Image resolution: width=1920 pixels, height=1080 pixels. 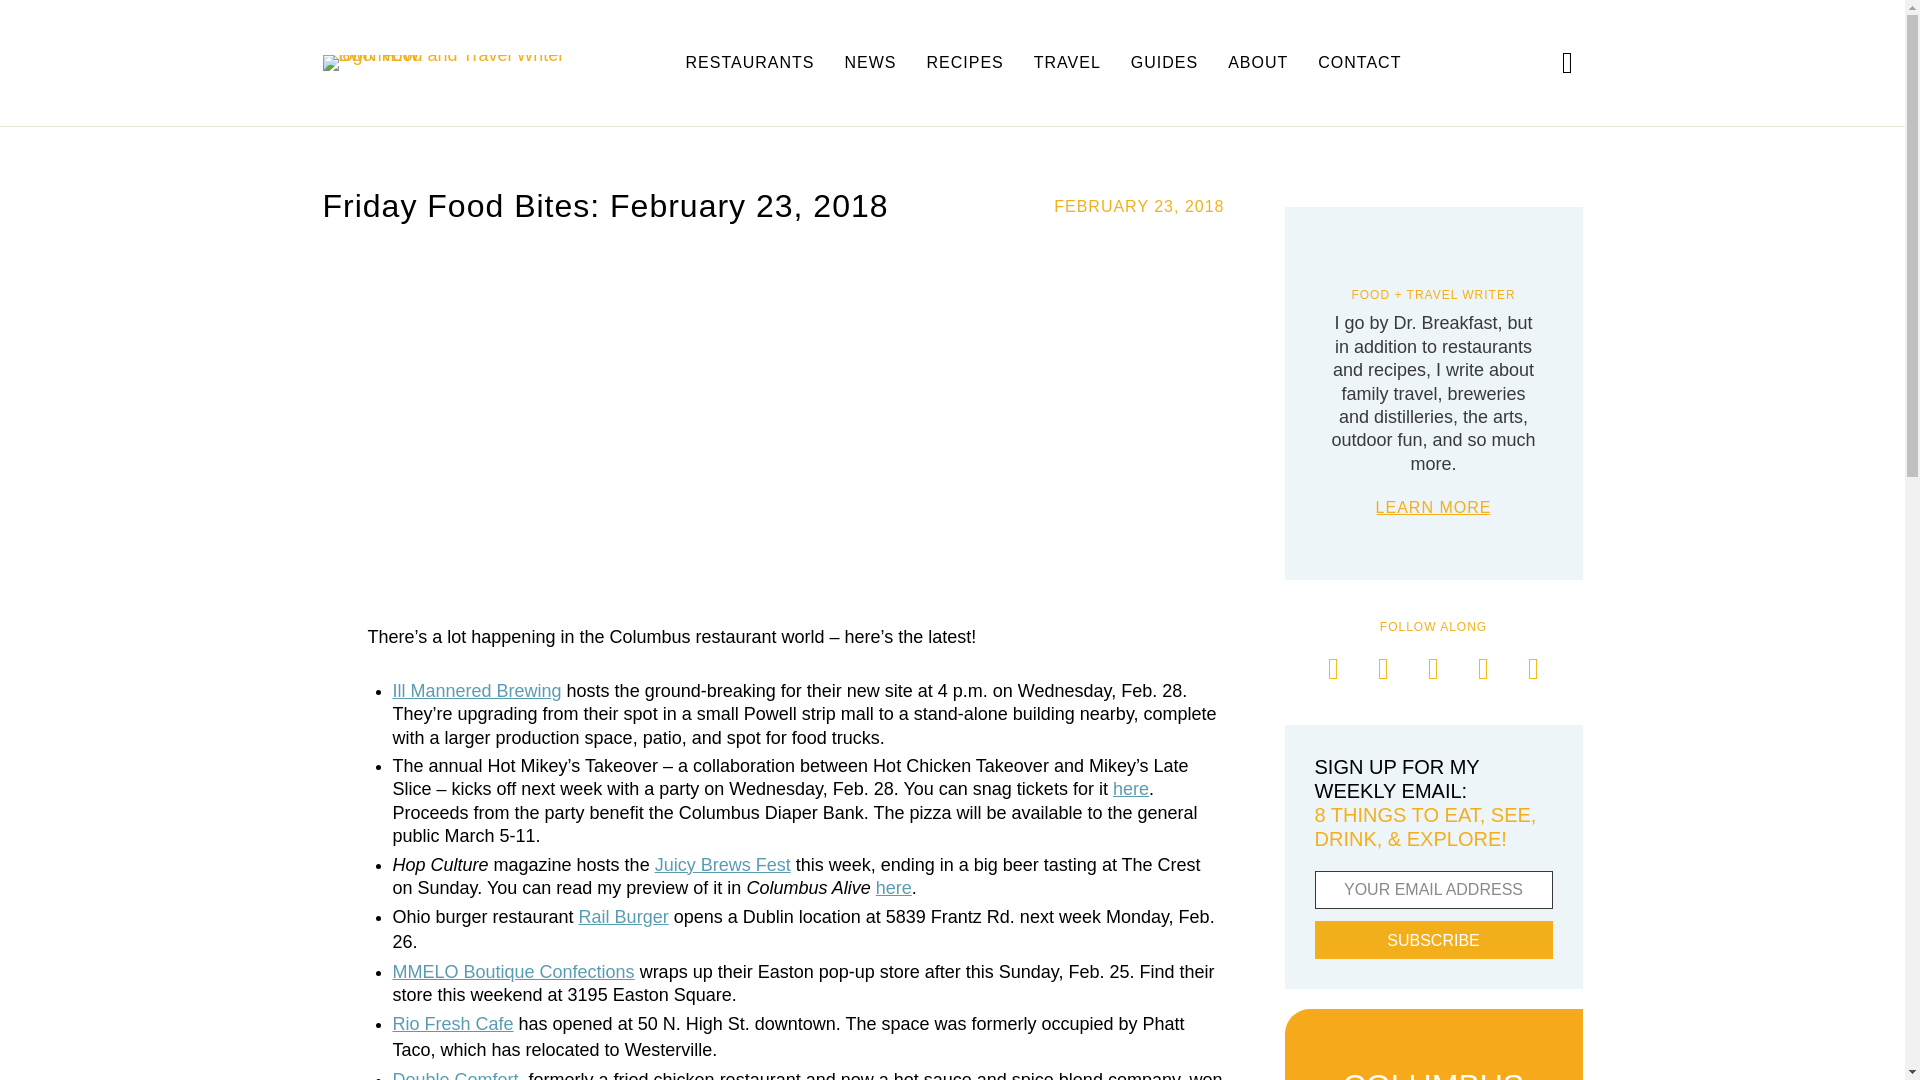 What do you see at coordinates (1067, 63) in the screenshot?
I see `TRAVEL` at bounding box center [1067, 63].